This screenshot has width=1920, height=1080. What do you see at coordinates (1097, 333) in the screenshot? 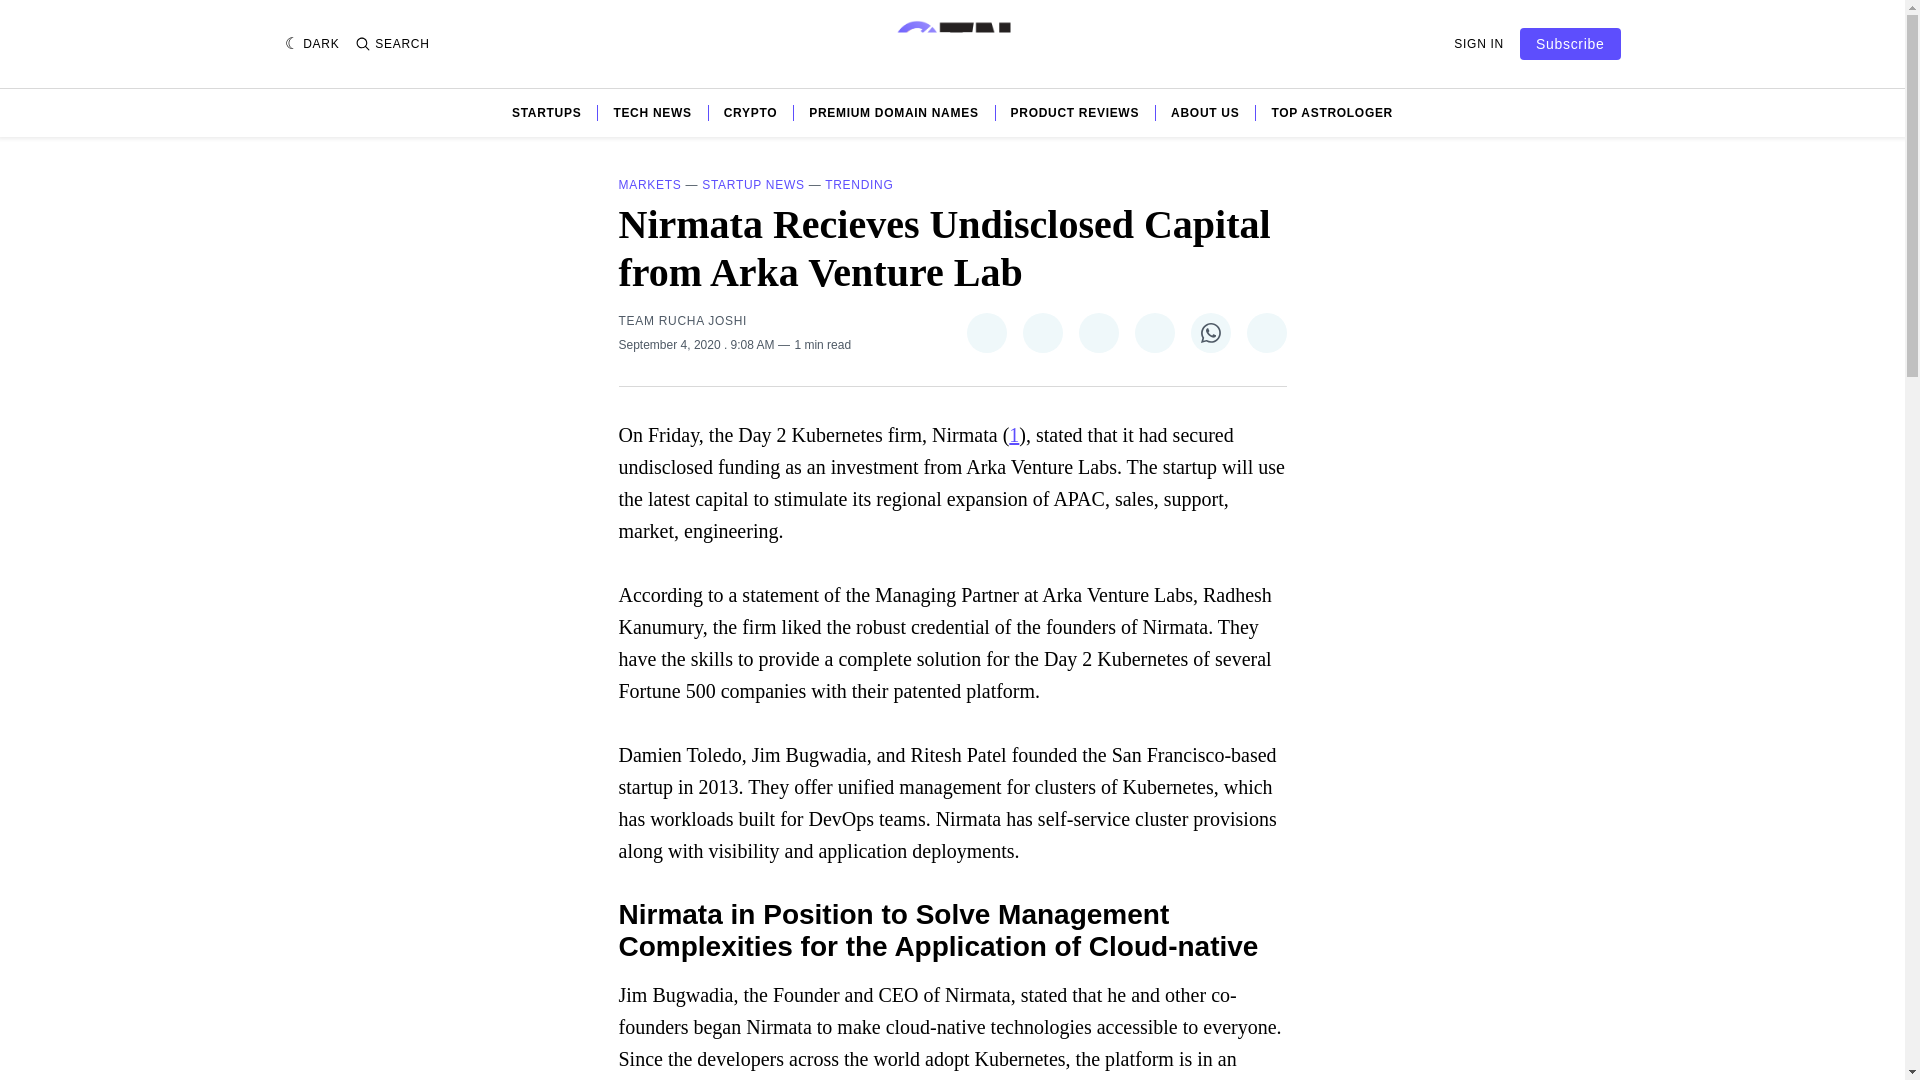
I see `Share on Pinterest` at bounding box center [1097, 333].